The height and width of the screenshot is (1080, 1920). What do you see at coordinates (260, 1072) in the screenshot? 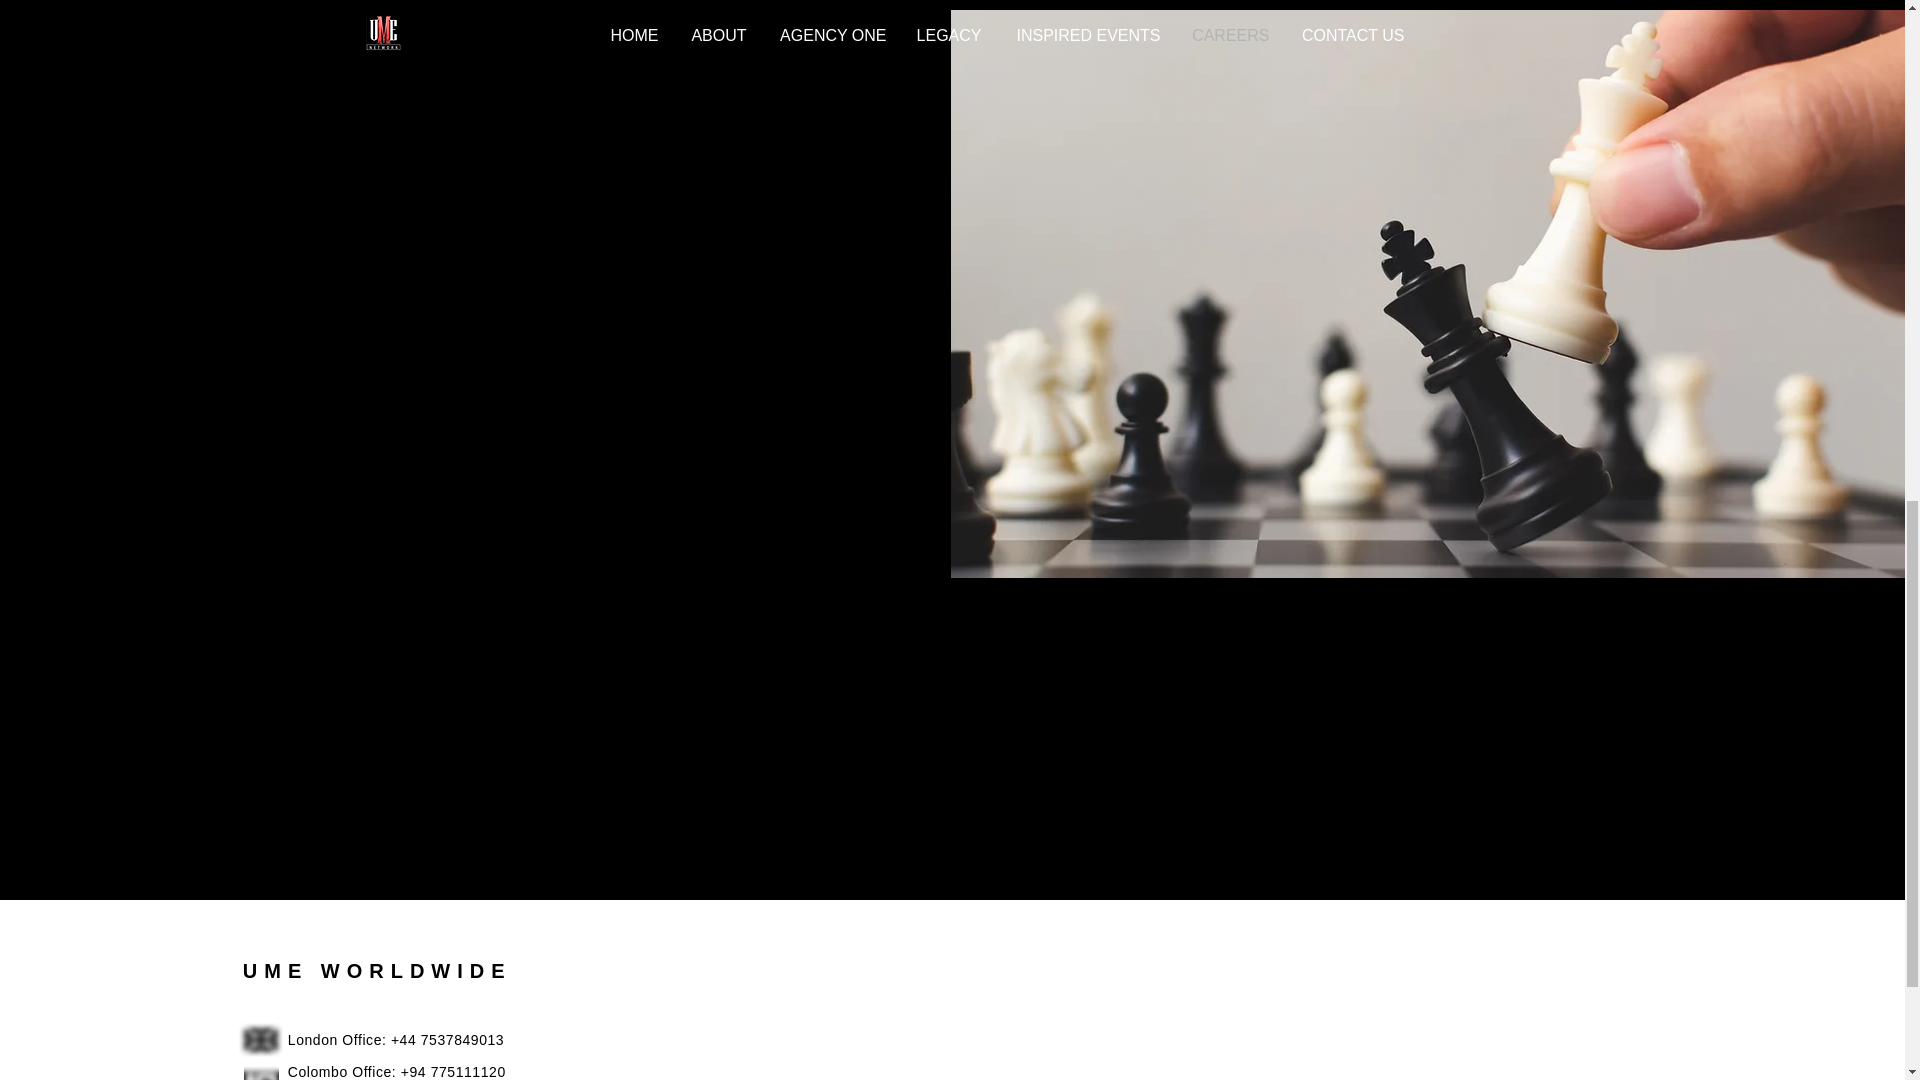
I see `41744-200.png` at bounding box center [260, 1072].